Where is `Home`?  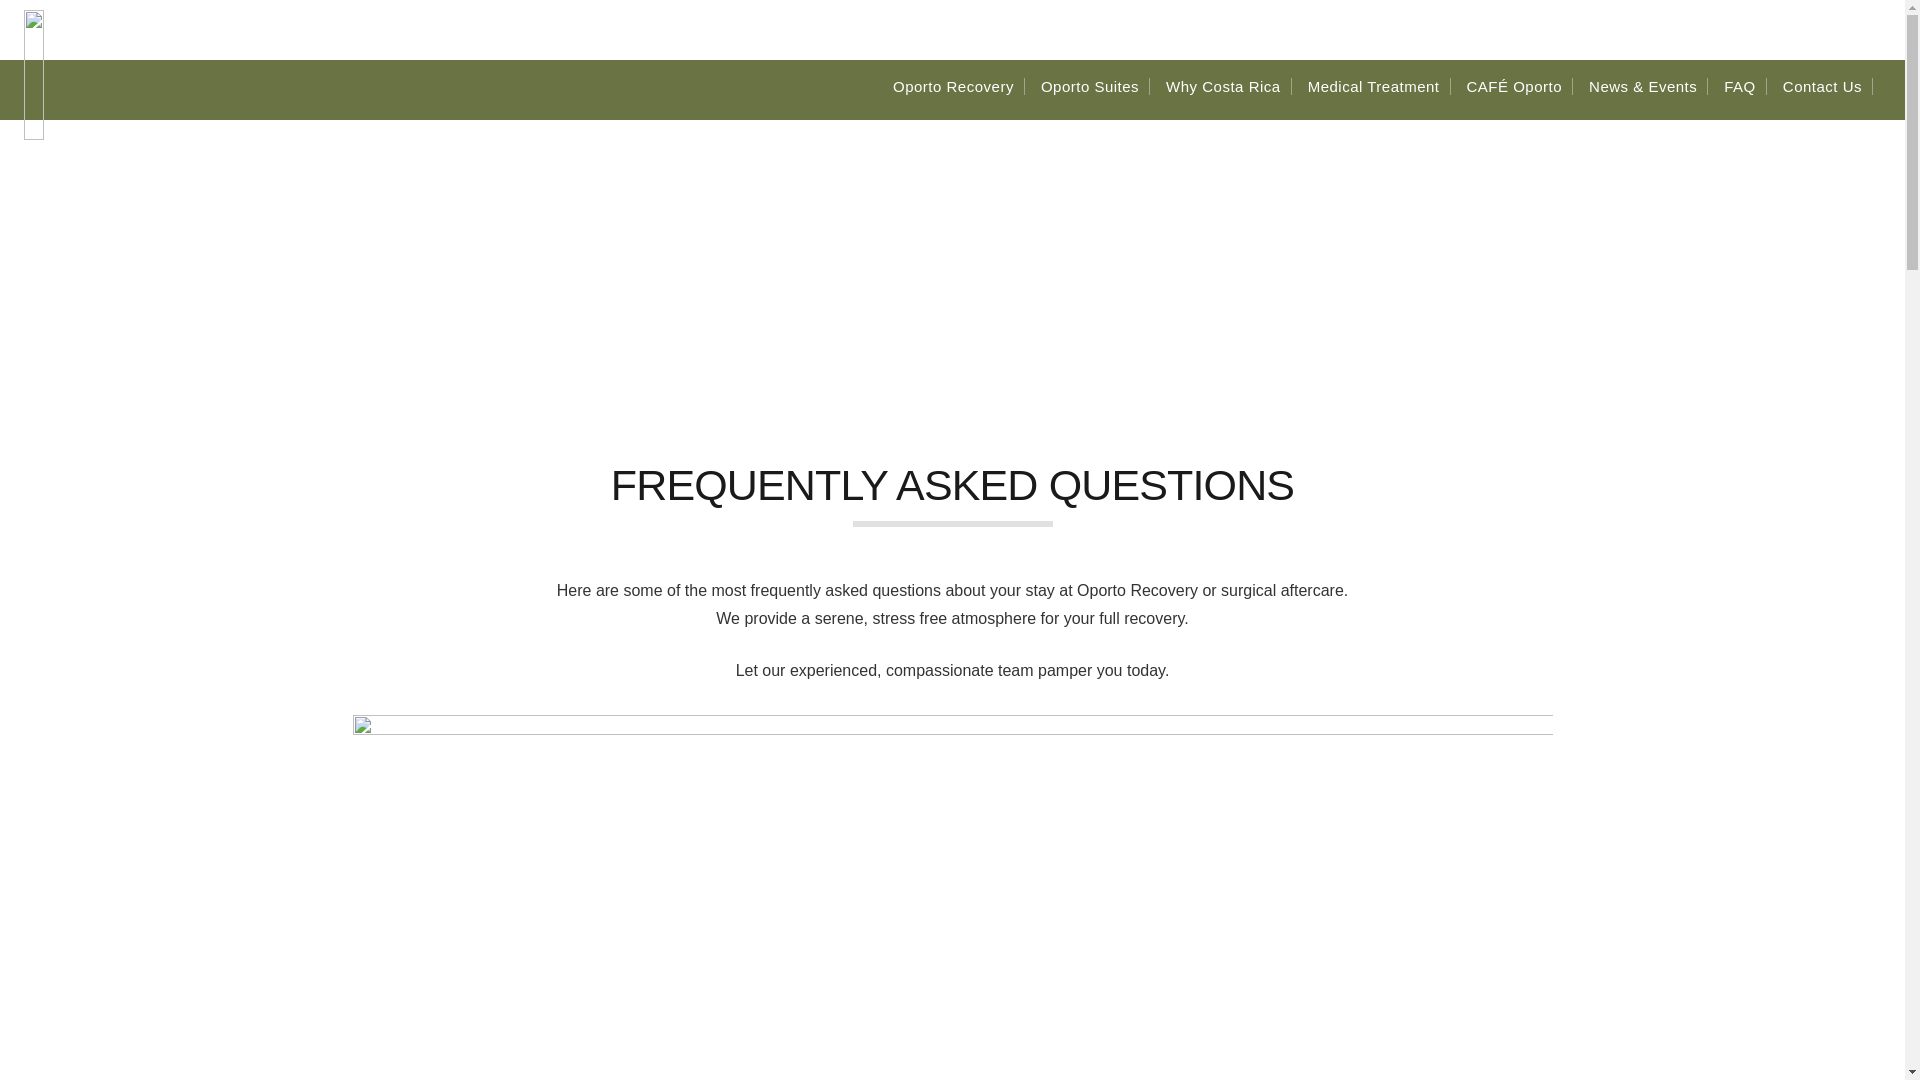 Home is located at coordinates (840, 314).